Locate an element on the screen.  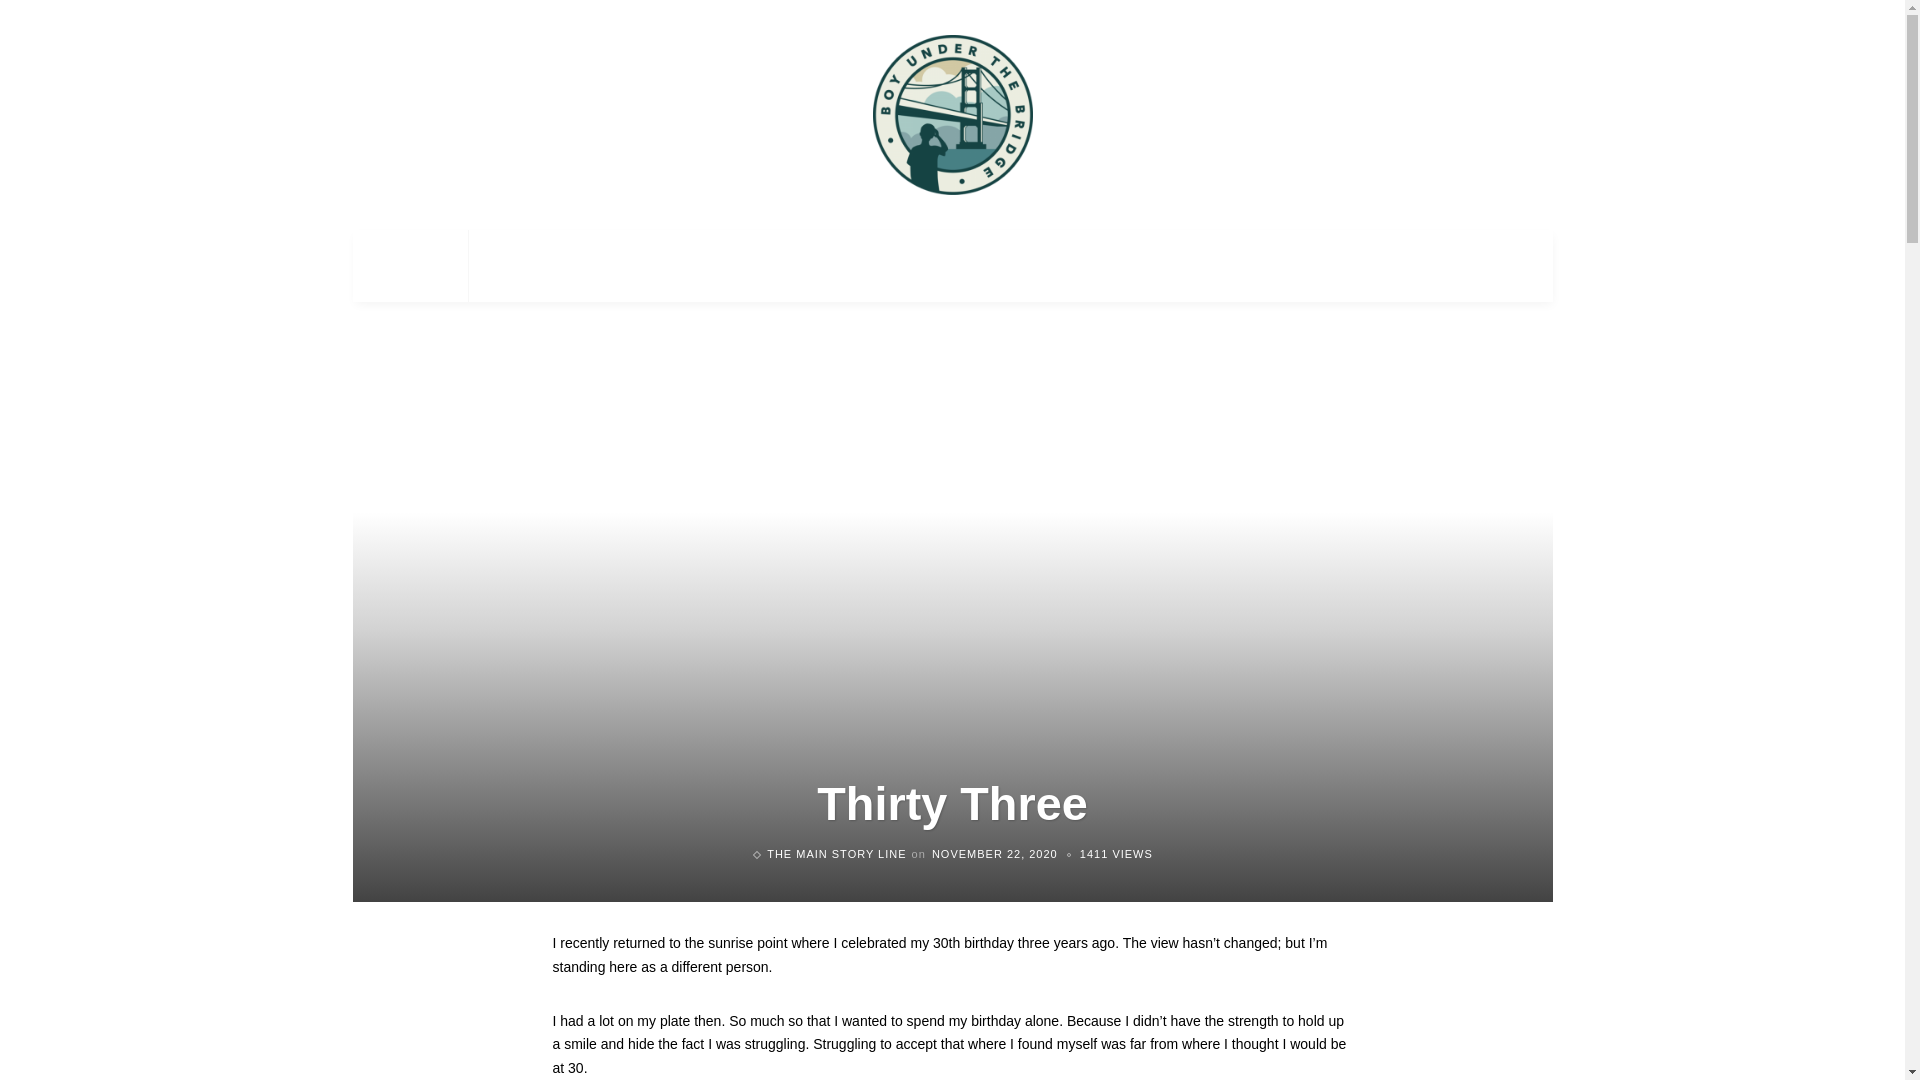
Thirty Three is located at coordinates (1116, 853).